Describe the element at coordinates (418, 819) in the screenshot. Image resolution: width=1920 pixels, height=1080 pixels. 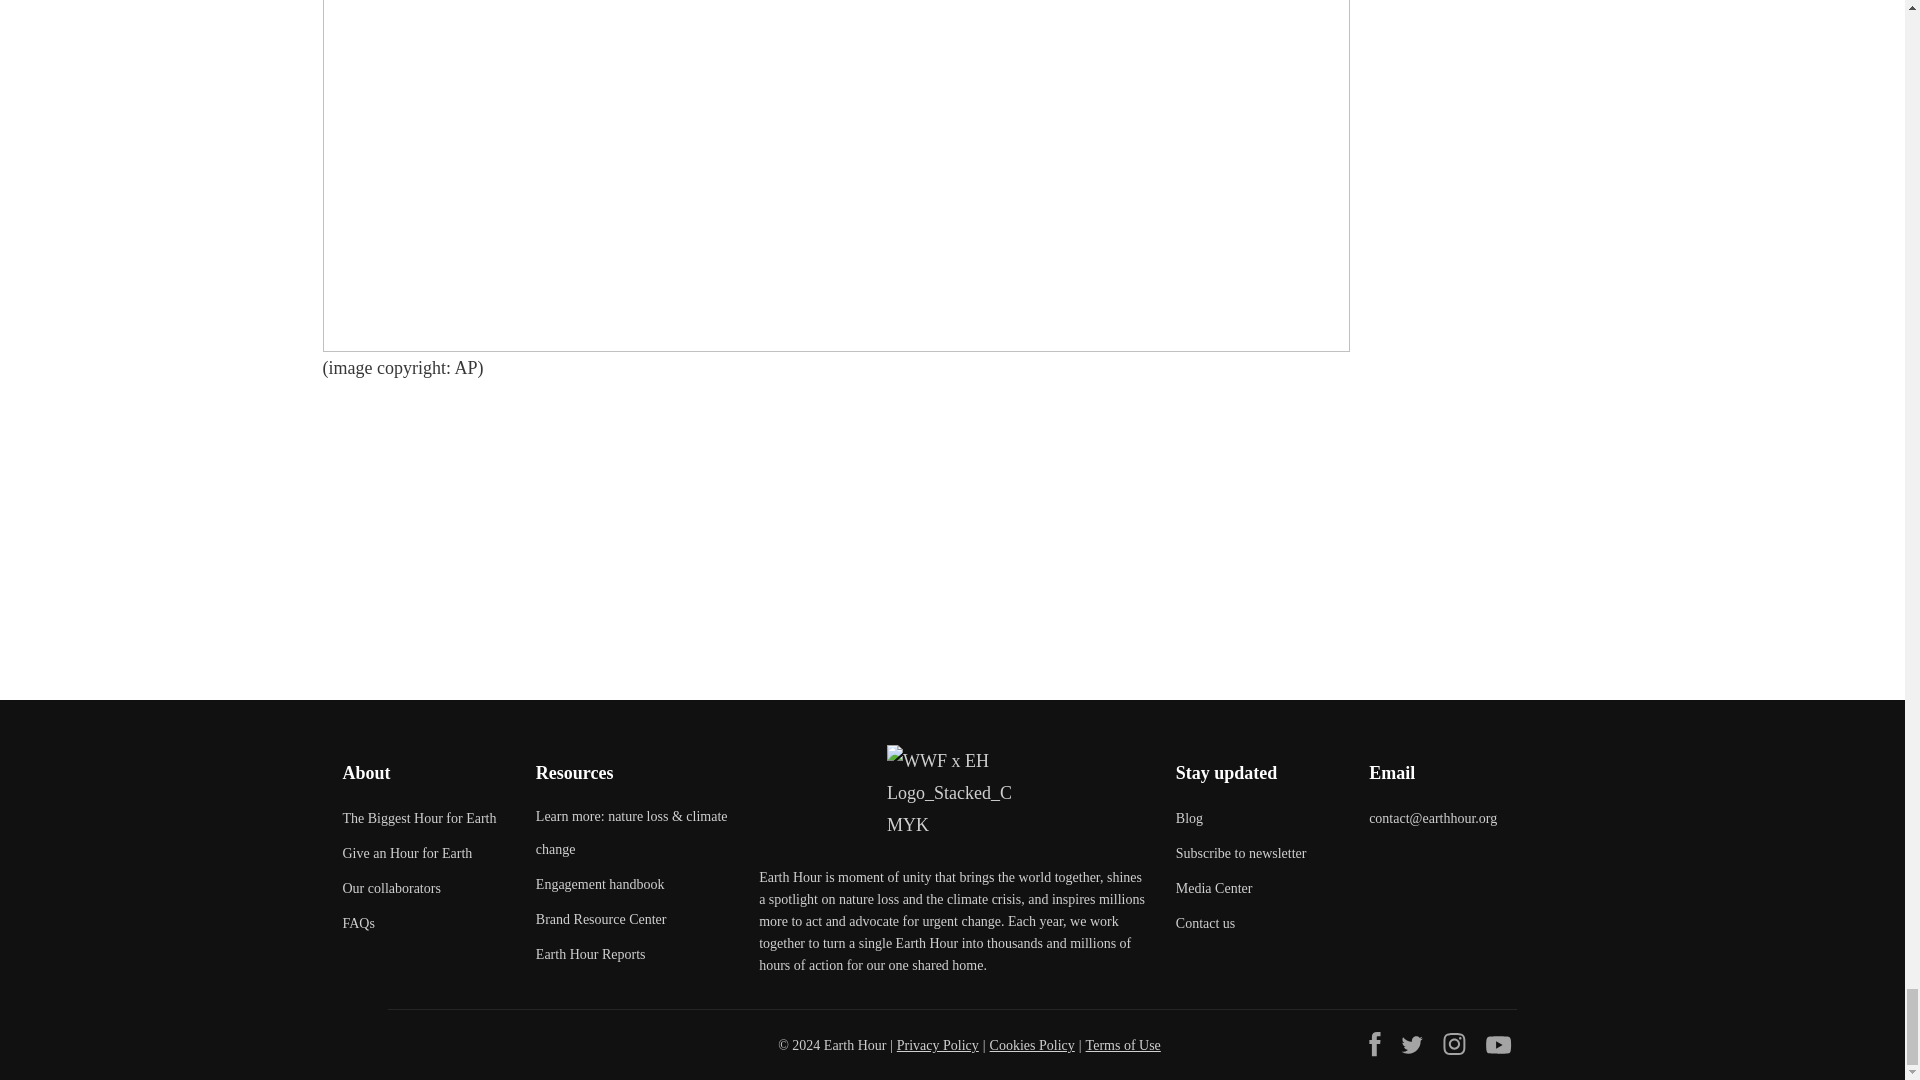
I see `The Biggest Hour for Earth` at that location.